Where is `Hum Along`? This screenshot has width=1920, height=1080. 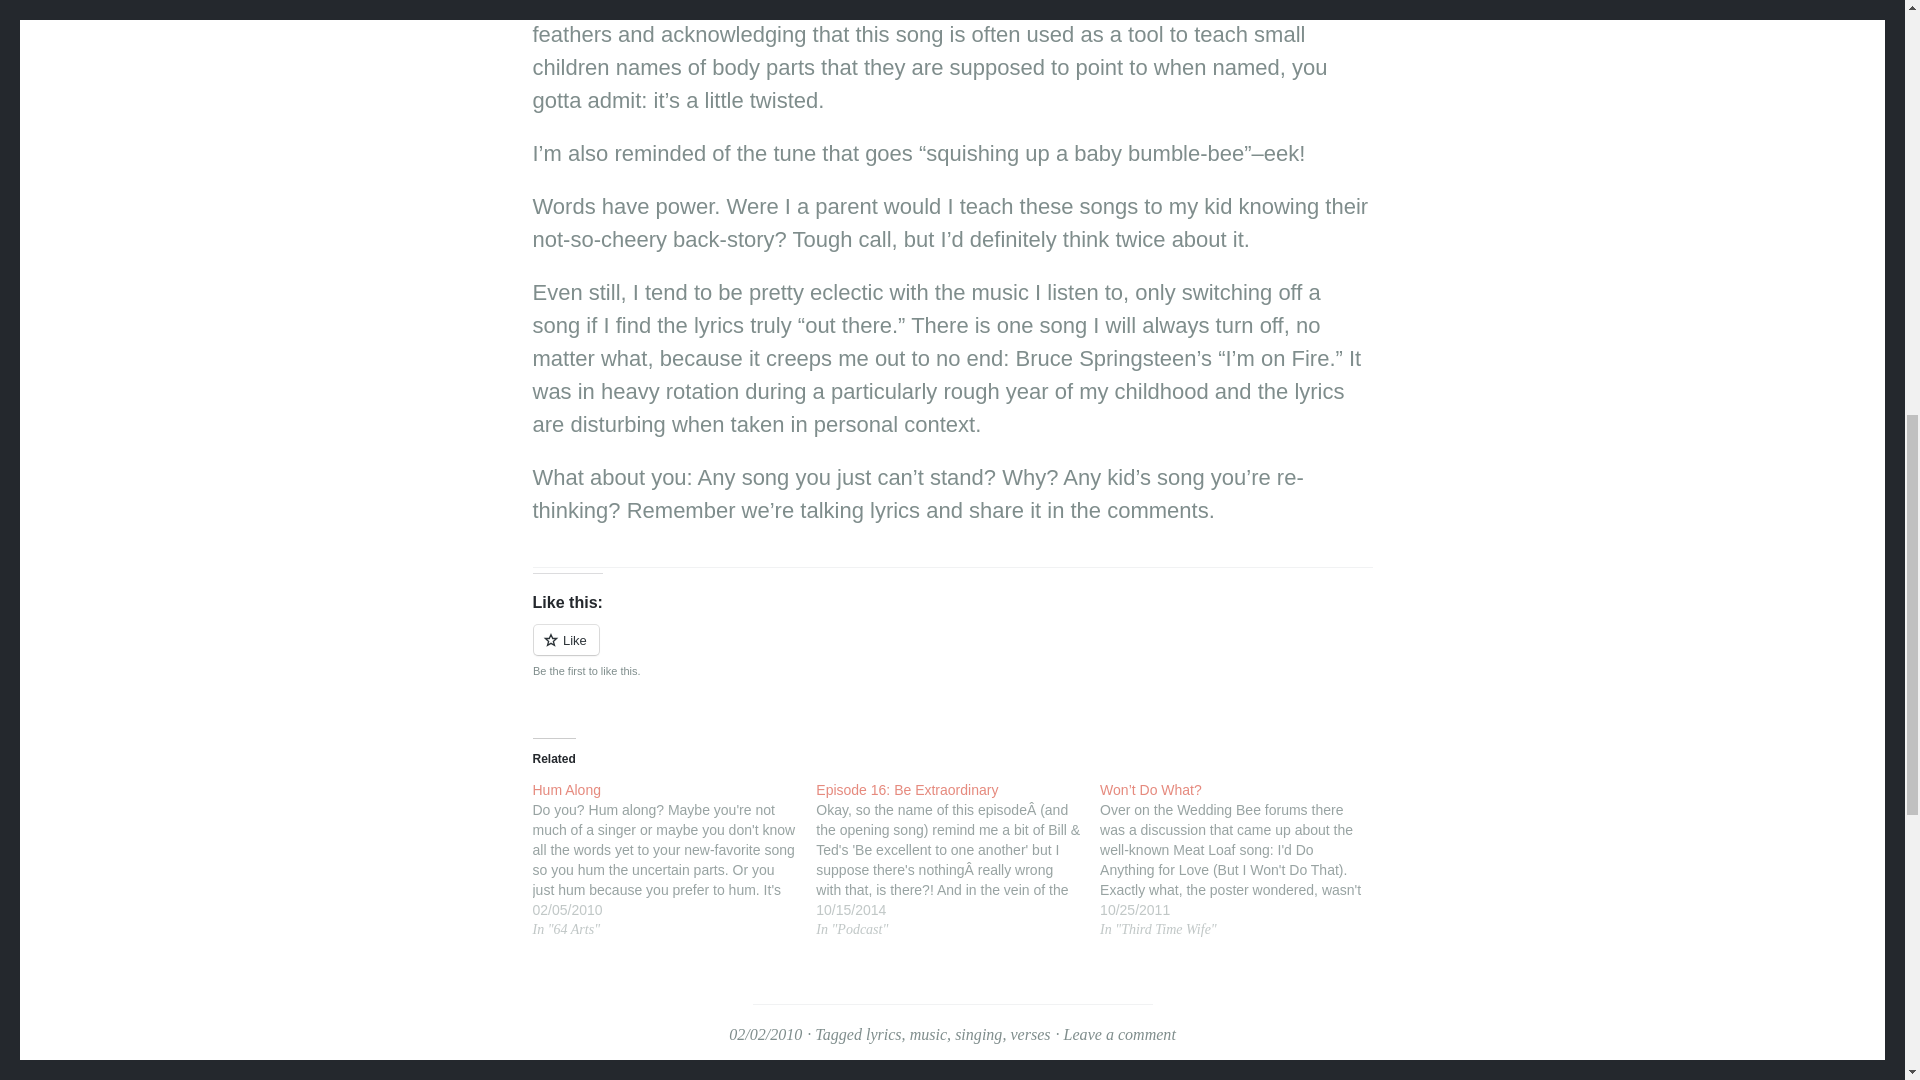 Hum Along is located at coordinates (674, 859).